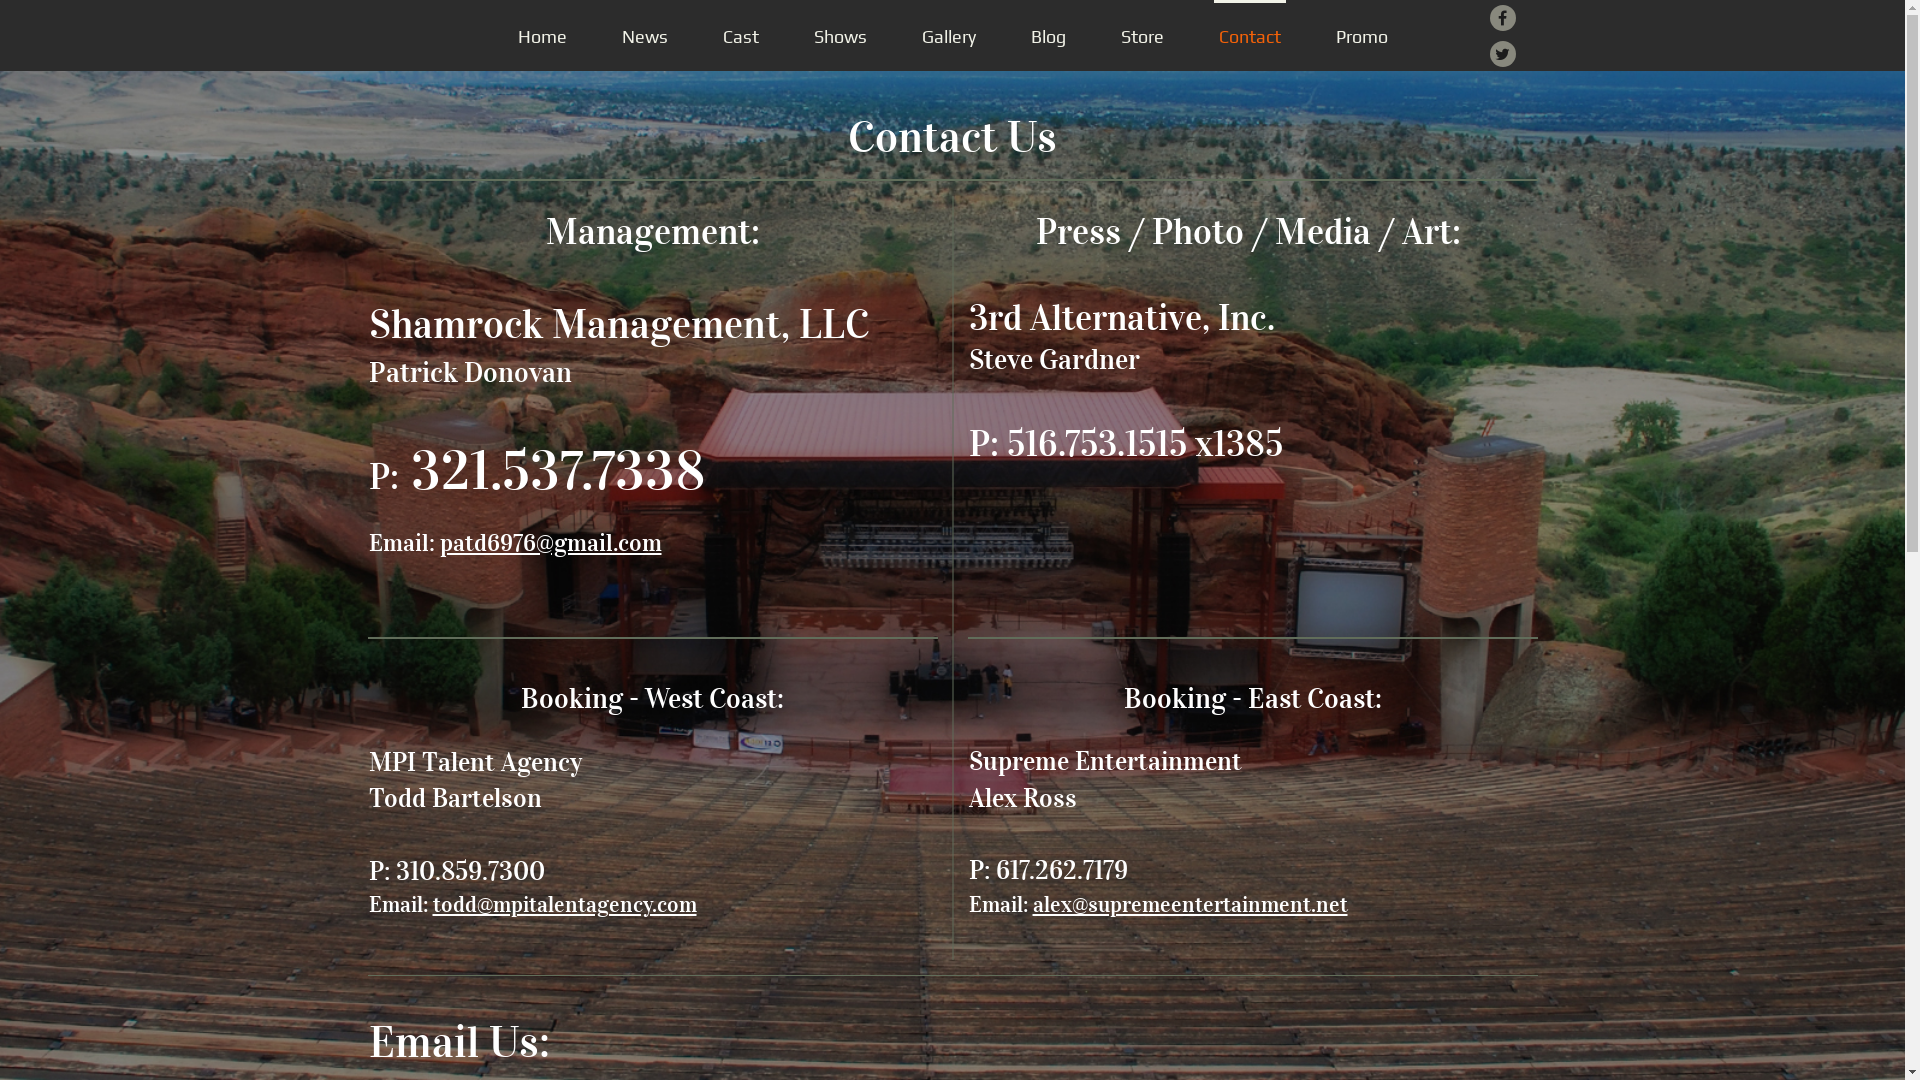 The width and height of the screenshot is (1920, 1080). What do you see at coordinates (1361, 36) in the screenshot?
I see `Promo` at bounding box center [1361, 36].